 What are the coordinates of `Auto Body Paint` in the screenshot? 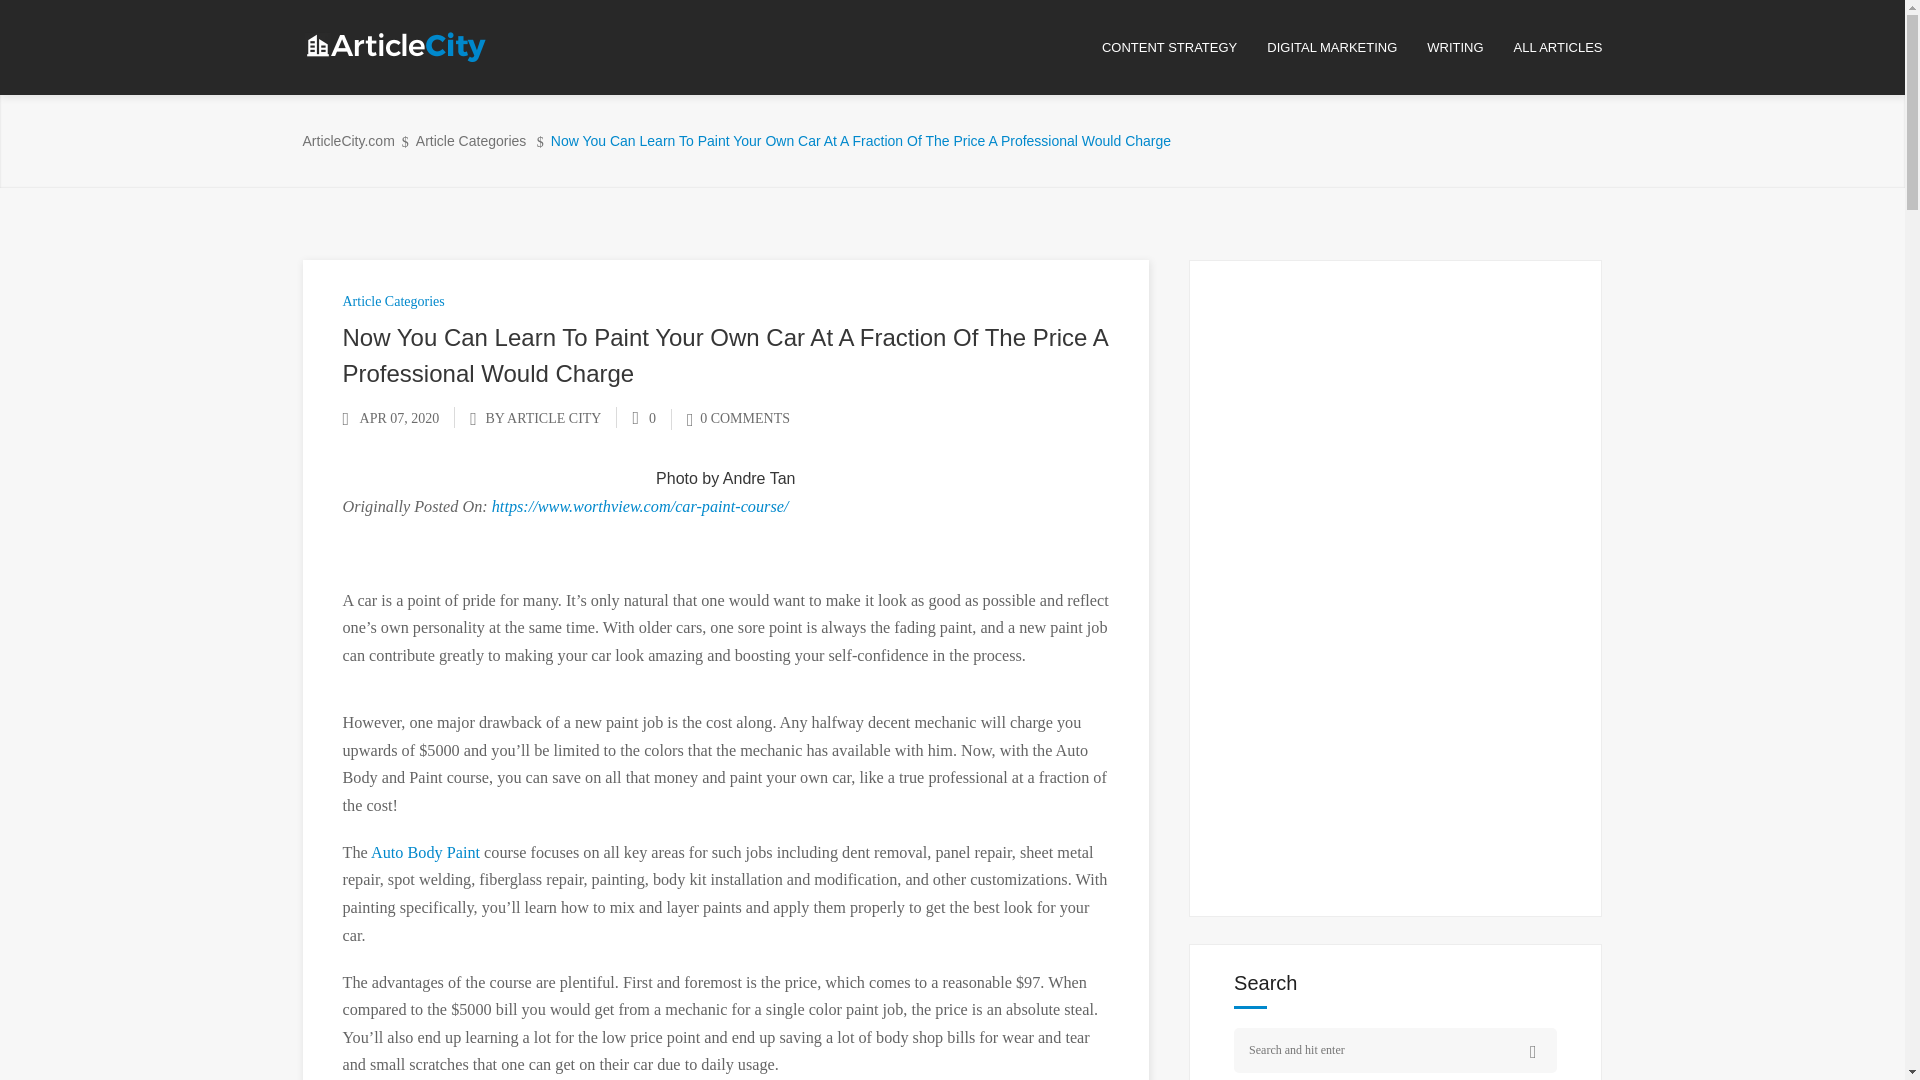 It's located at (425, 852).